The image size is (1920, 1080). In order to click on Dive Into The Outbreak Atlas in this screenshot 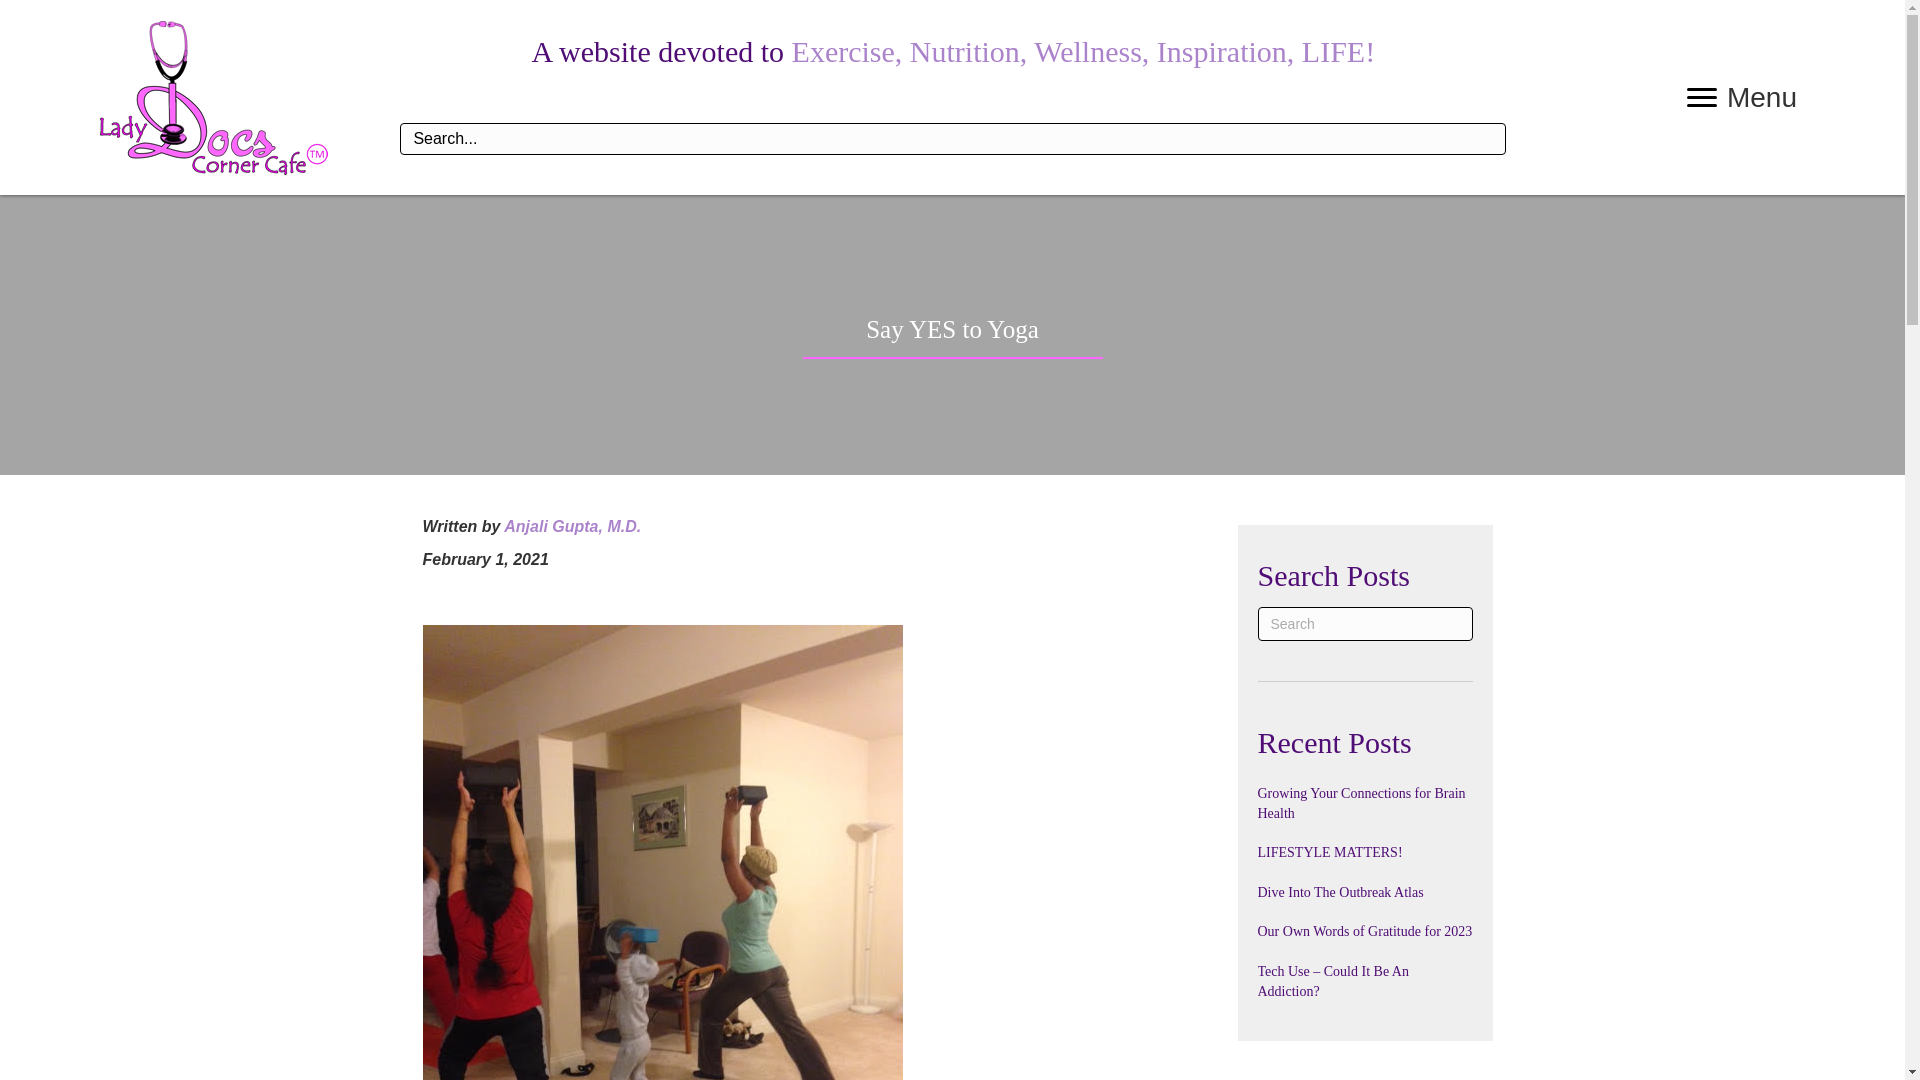, I will do `click(1340, 892)`.